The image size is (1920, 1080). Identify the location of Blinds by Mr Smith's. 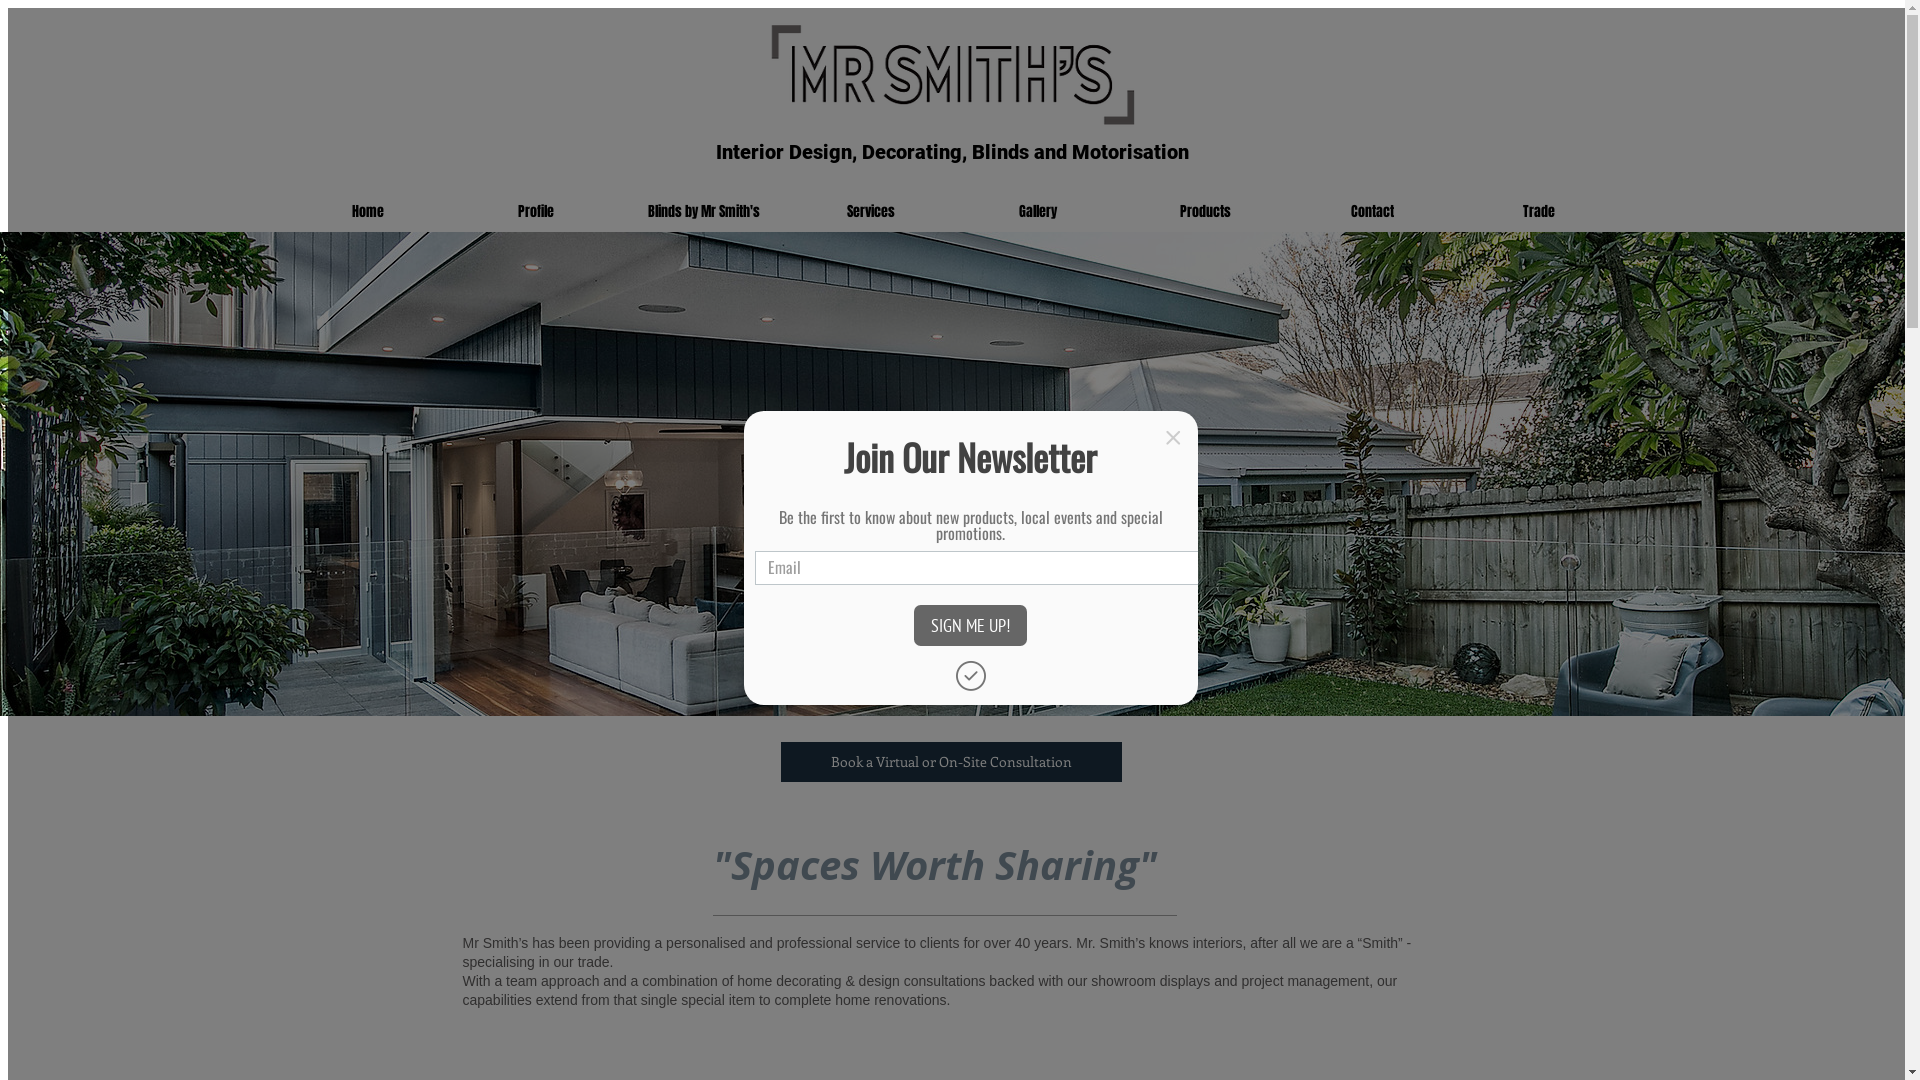
(704, 212).